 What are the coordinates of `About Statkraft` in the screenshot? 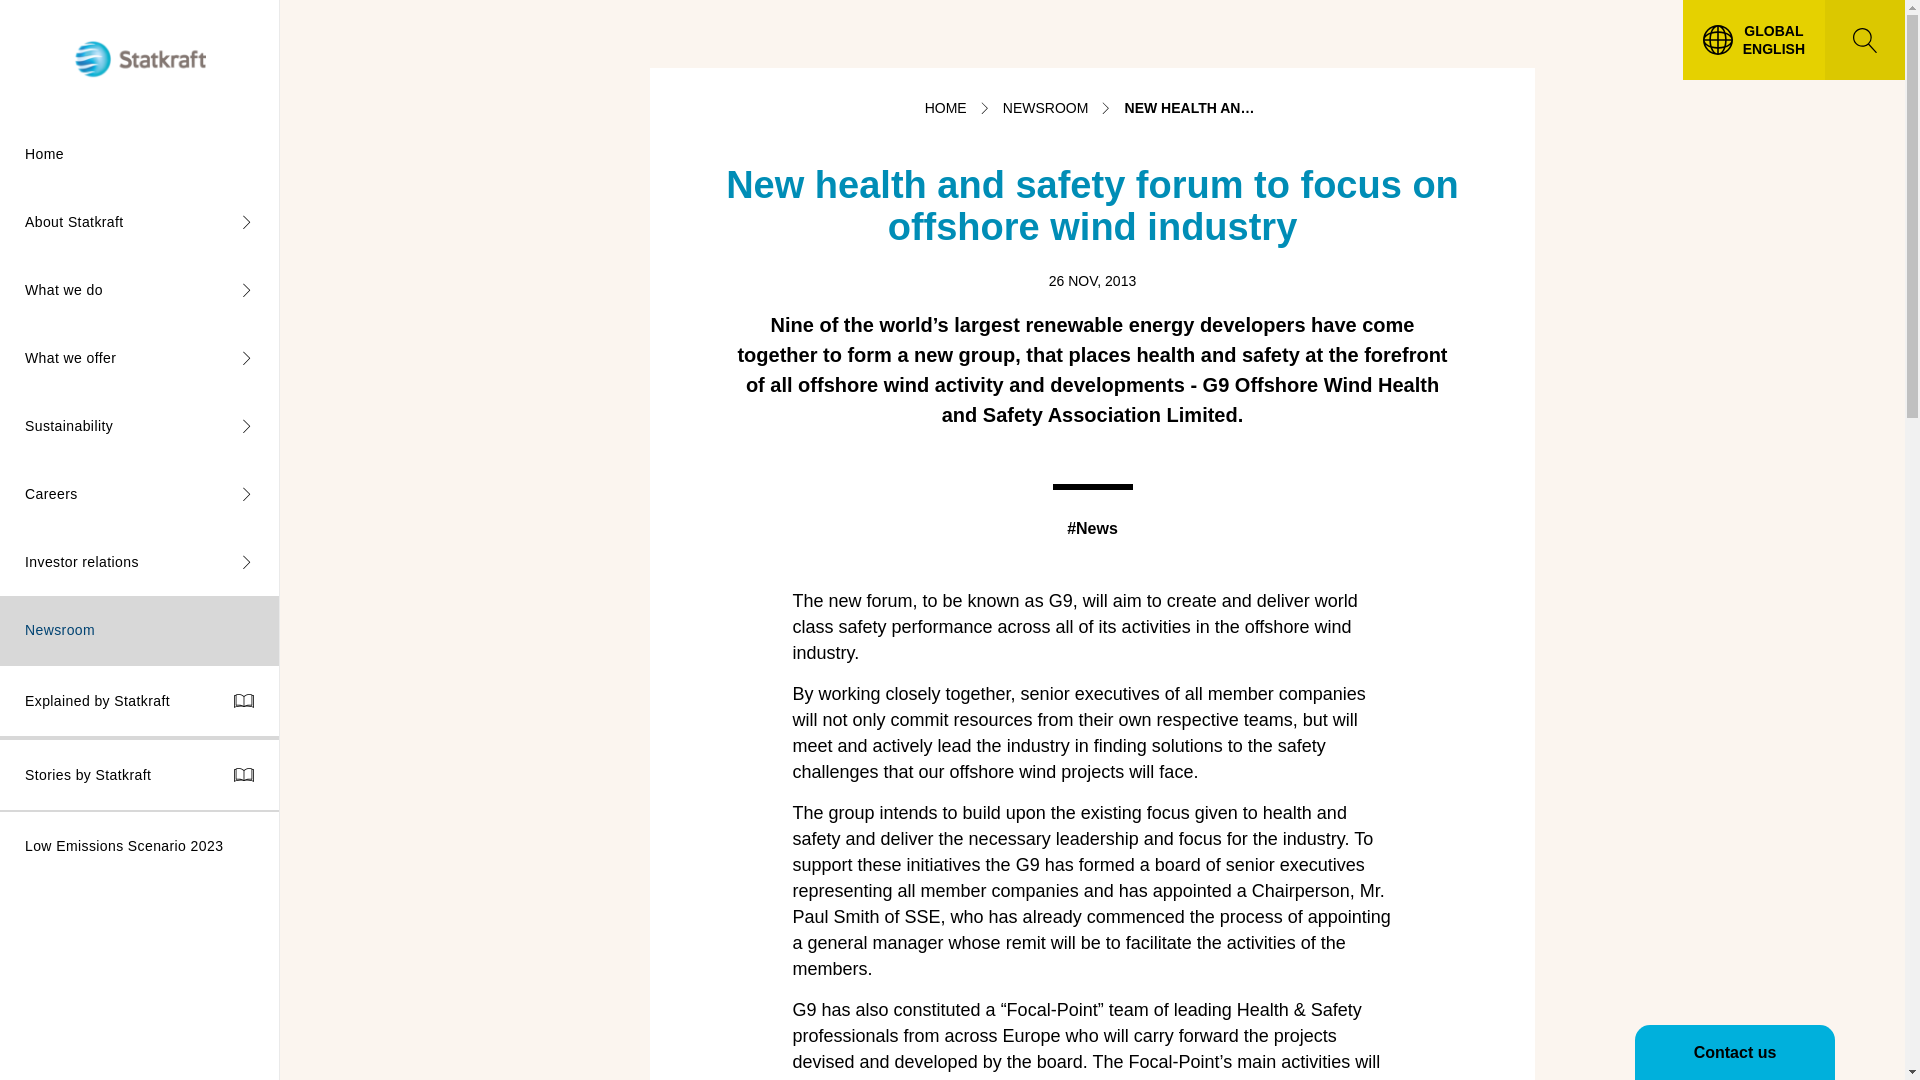 It's located at (139, 221).